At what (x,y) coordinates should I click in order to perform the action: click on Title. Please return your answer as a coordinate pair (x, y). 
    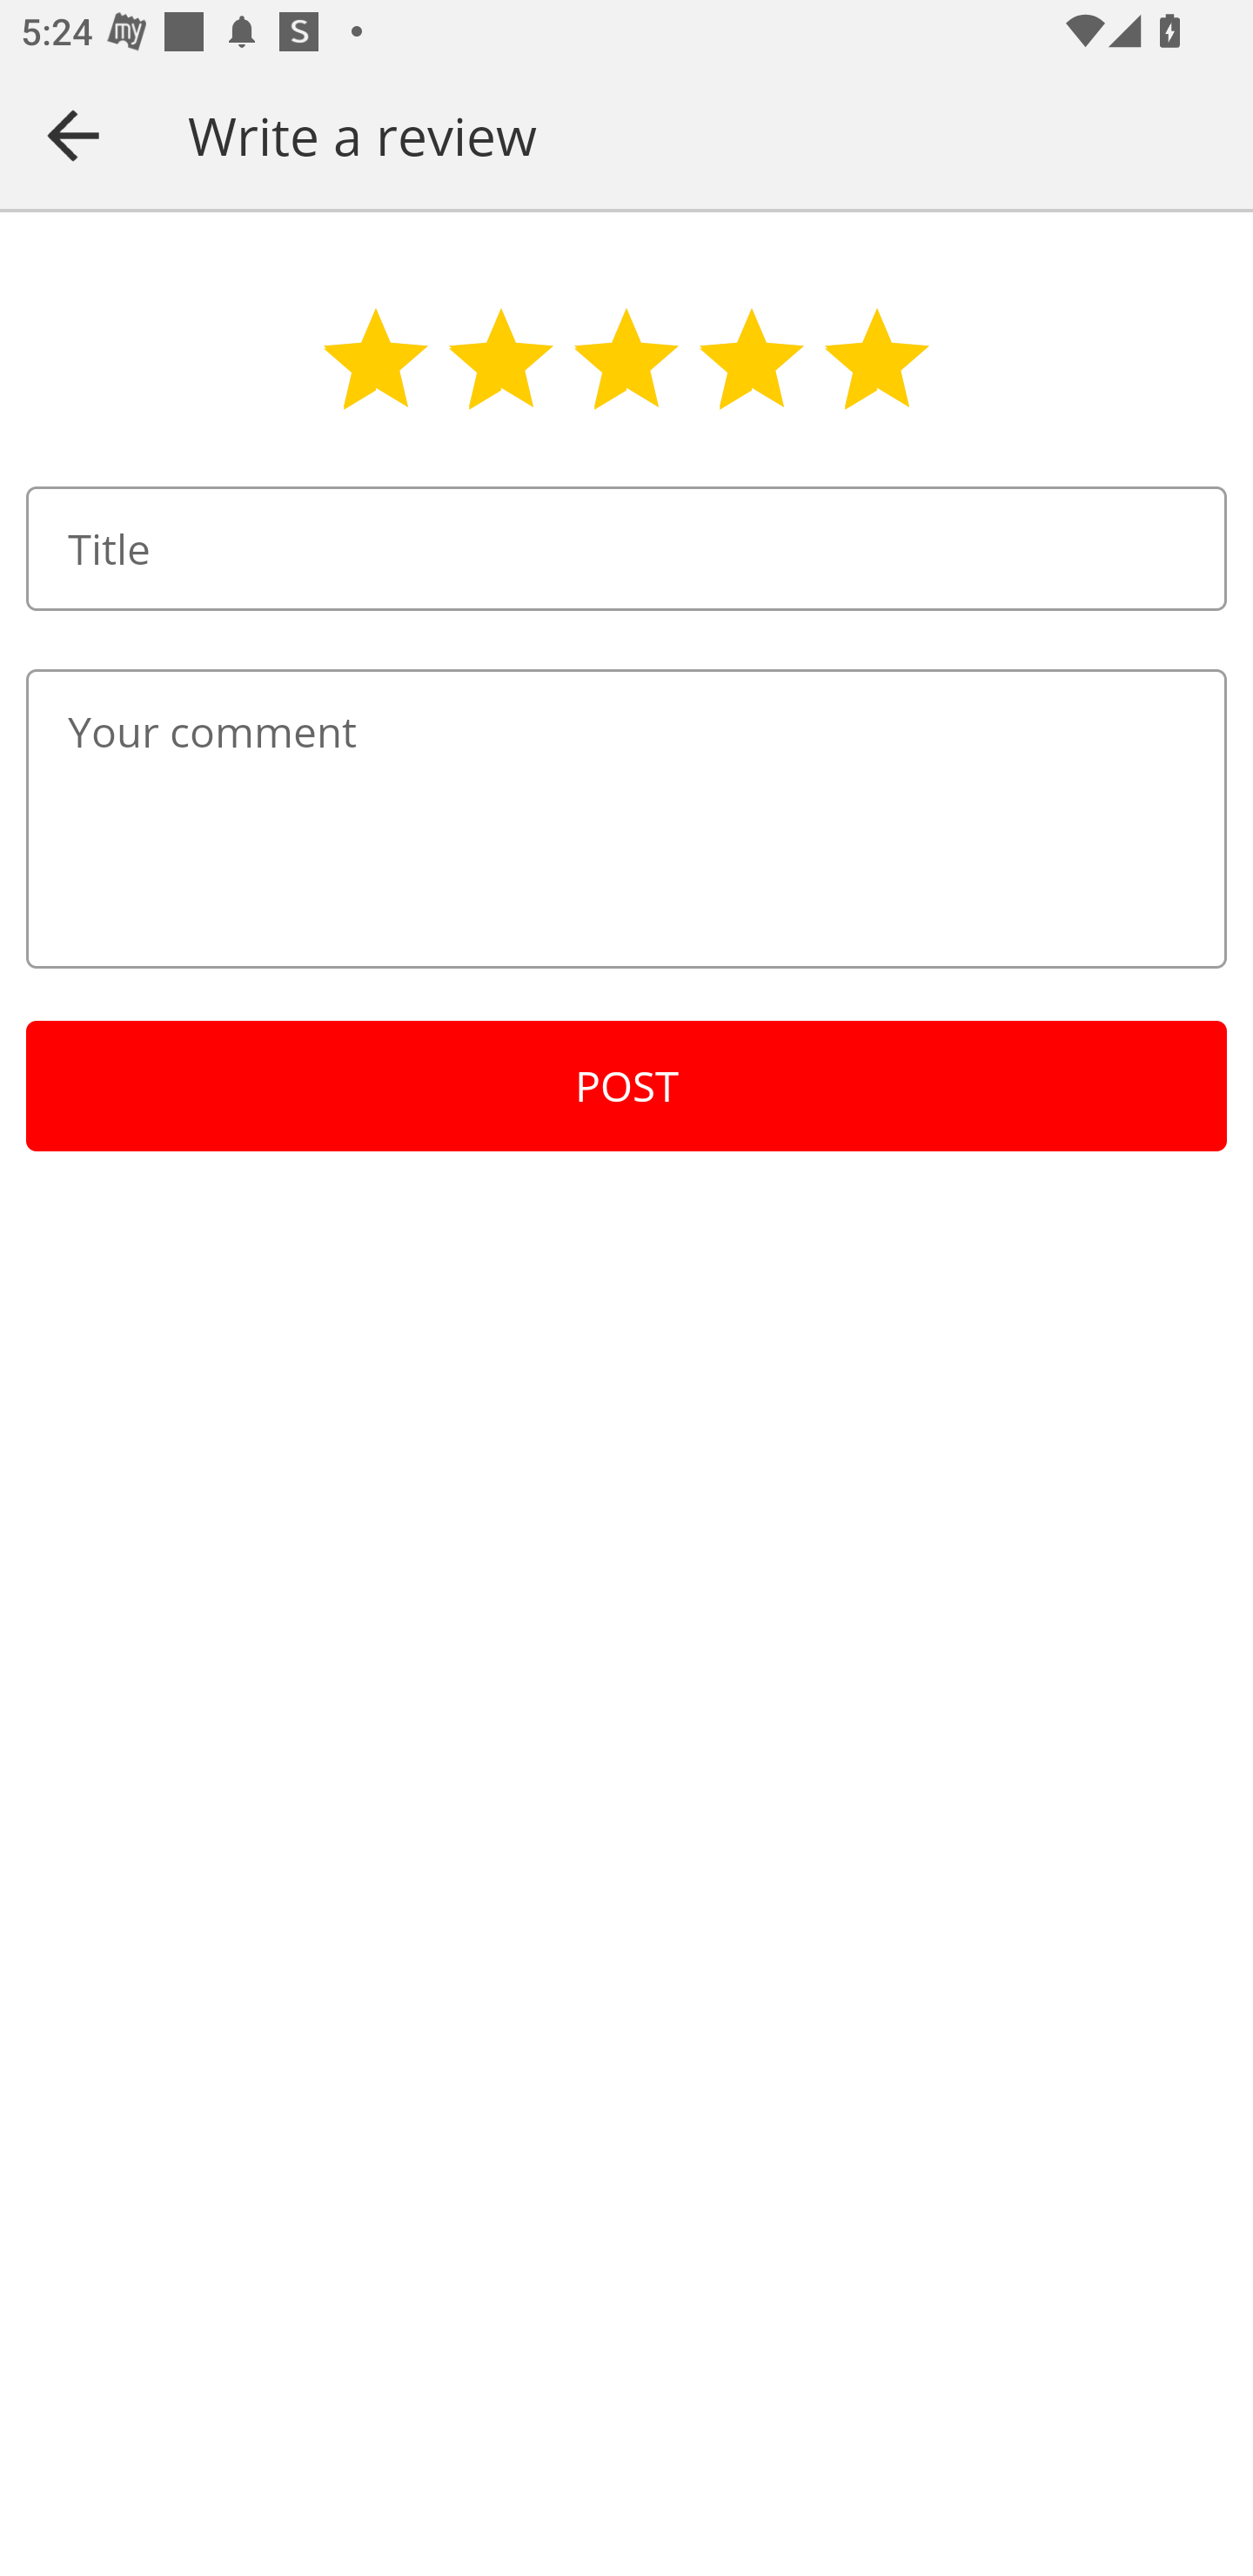
    Looking at the image, I should click on (626, 548).